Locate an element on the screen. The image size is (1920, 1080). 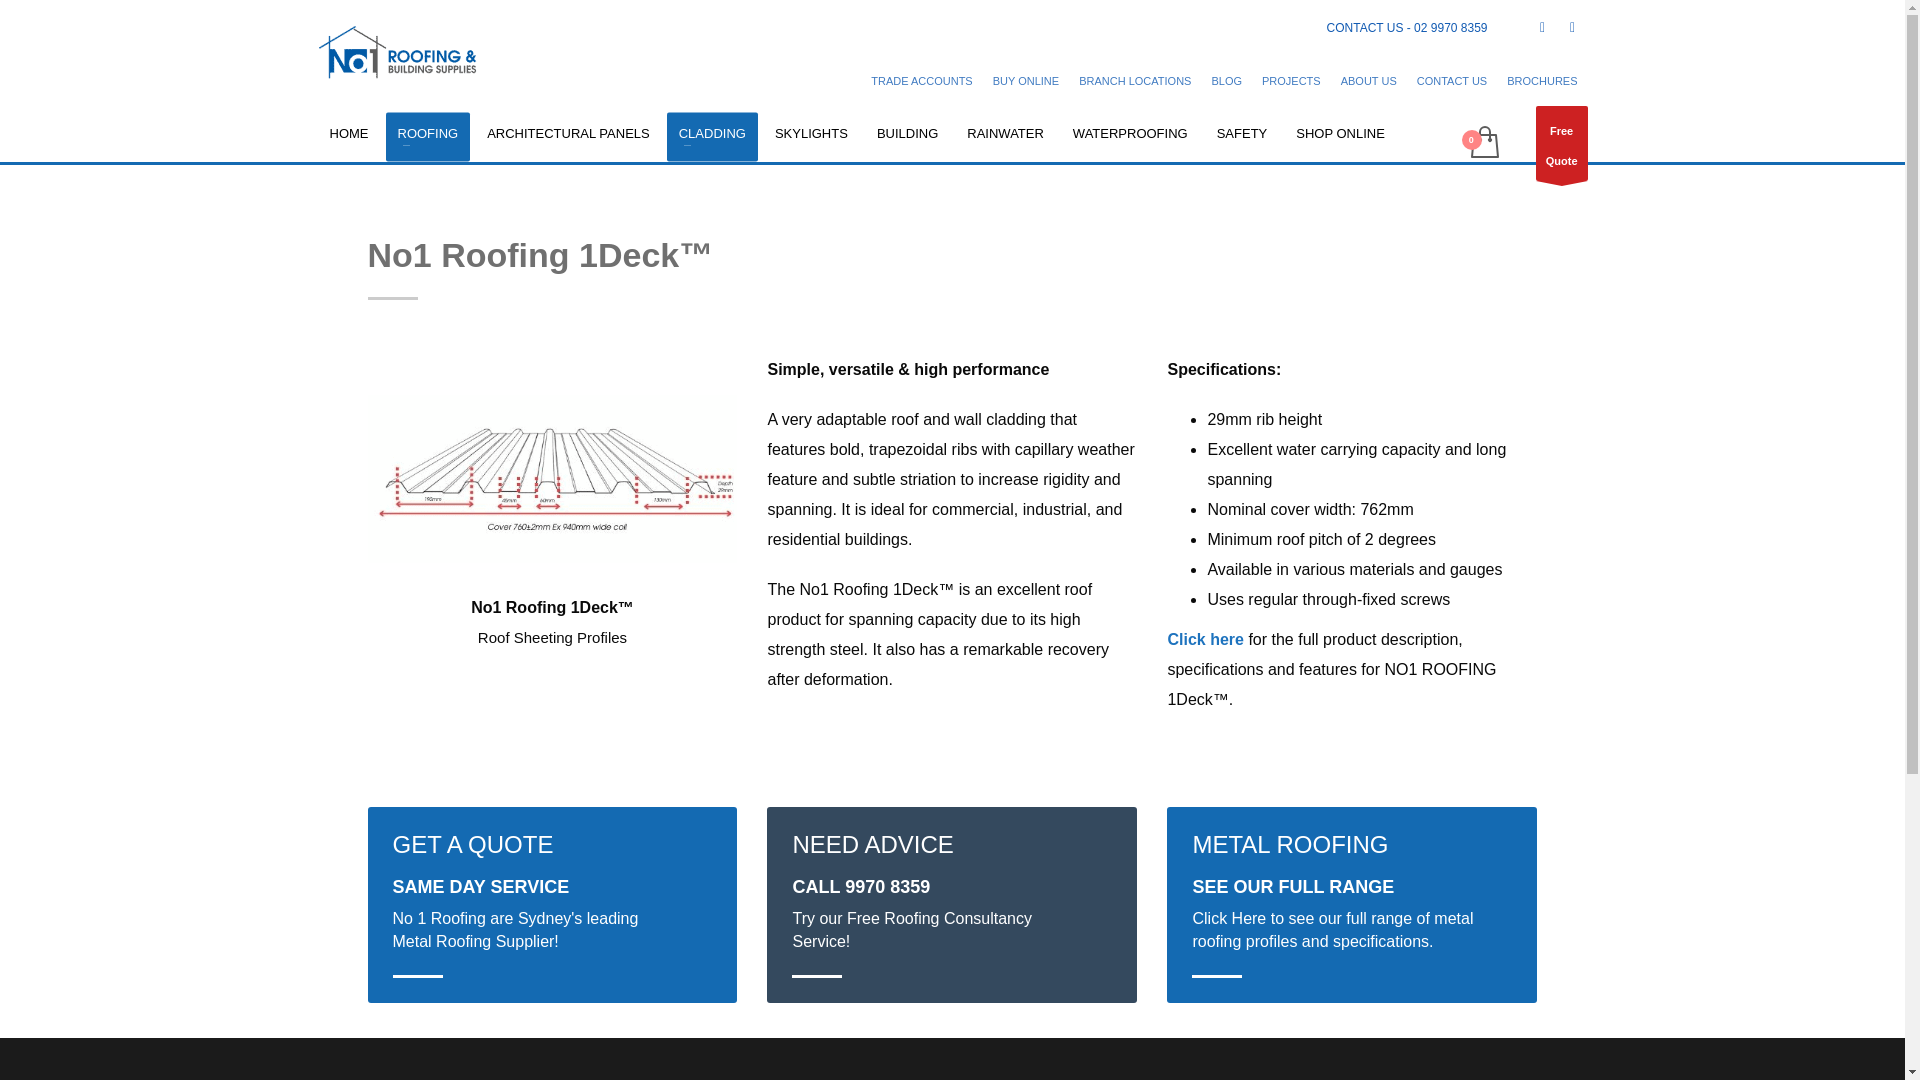
BLOG is located at coordinates (1226, 80).